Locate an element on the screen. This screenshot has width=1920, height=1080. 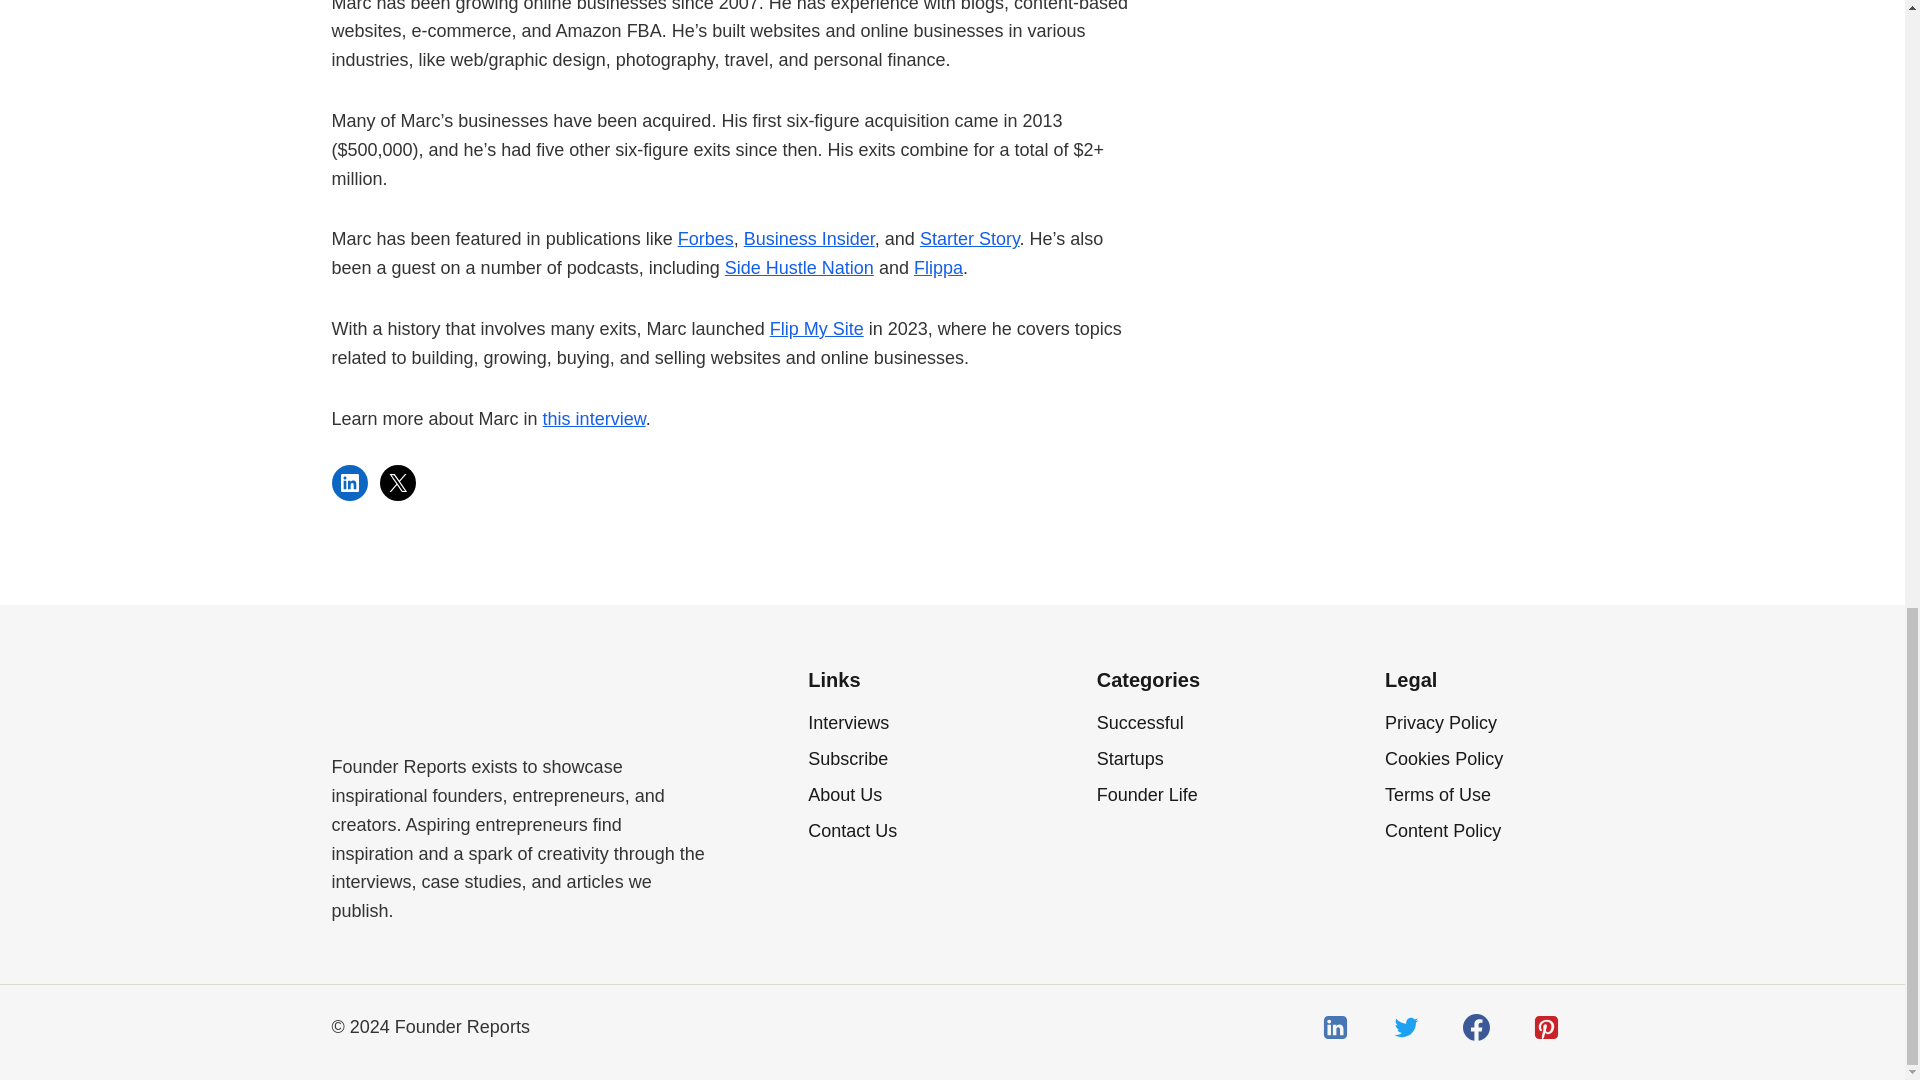
Content Policy is located at coordinates (1478, 830).